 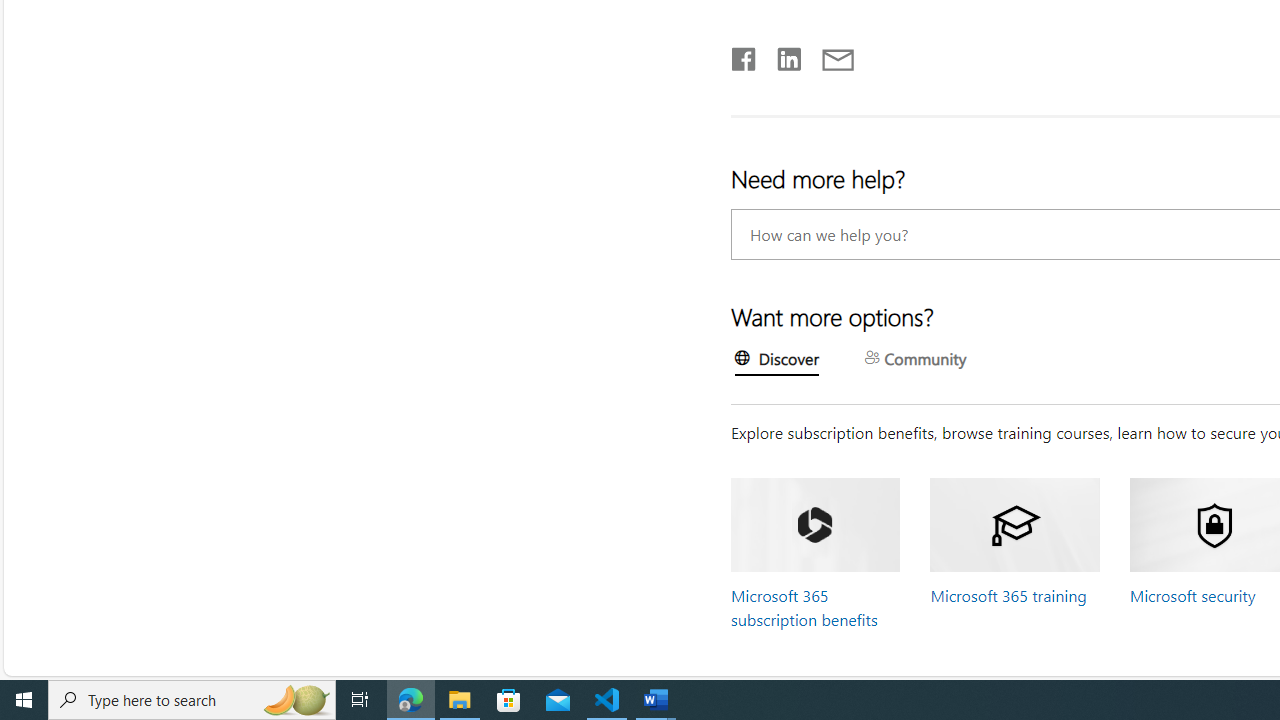 What do you see at coordinates (1008, 595) in the screenshot?
I see `Microsoft 365 training` at bounding box center [1008, 595].